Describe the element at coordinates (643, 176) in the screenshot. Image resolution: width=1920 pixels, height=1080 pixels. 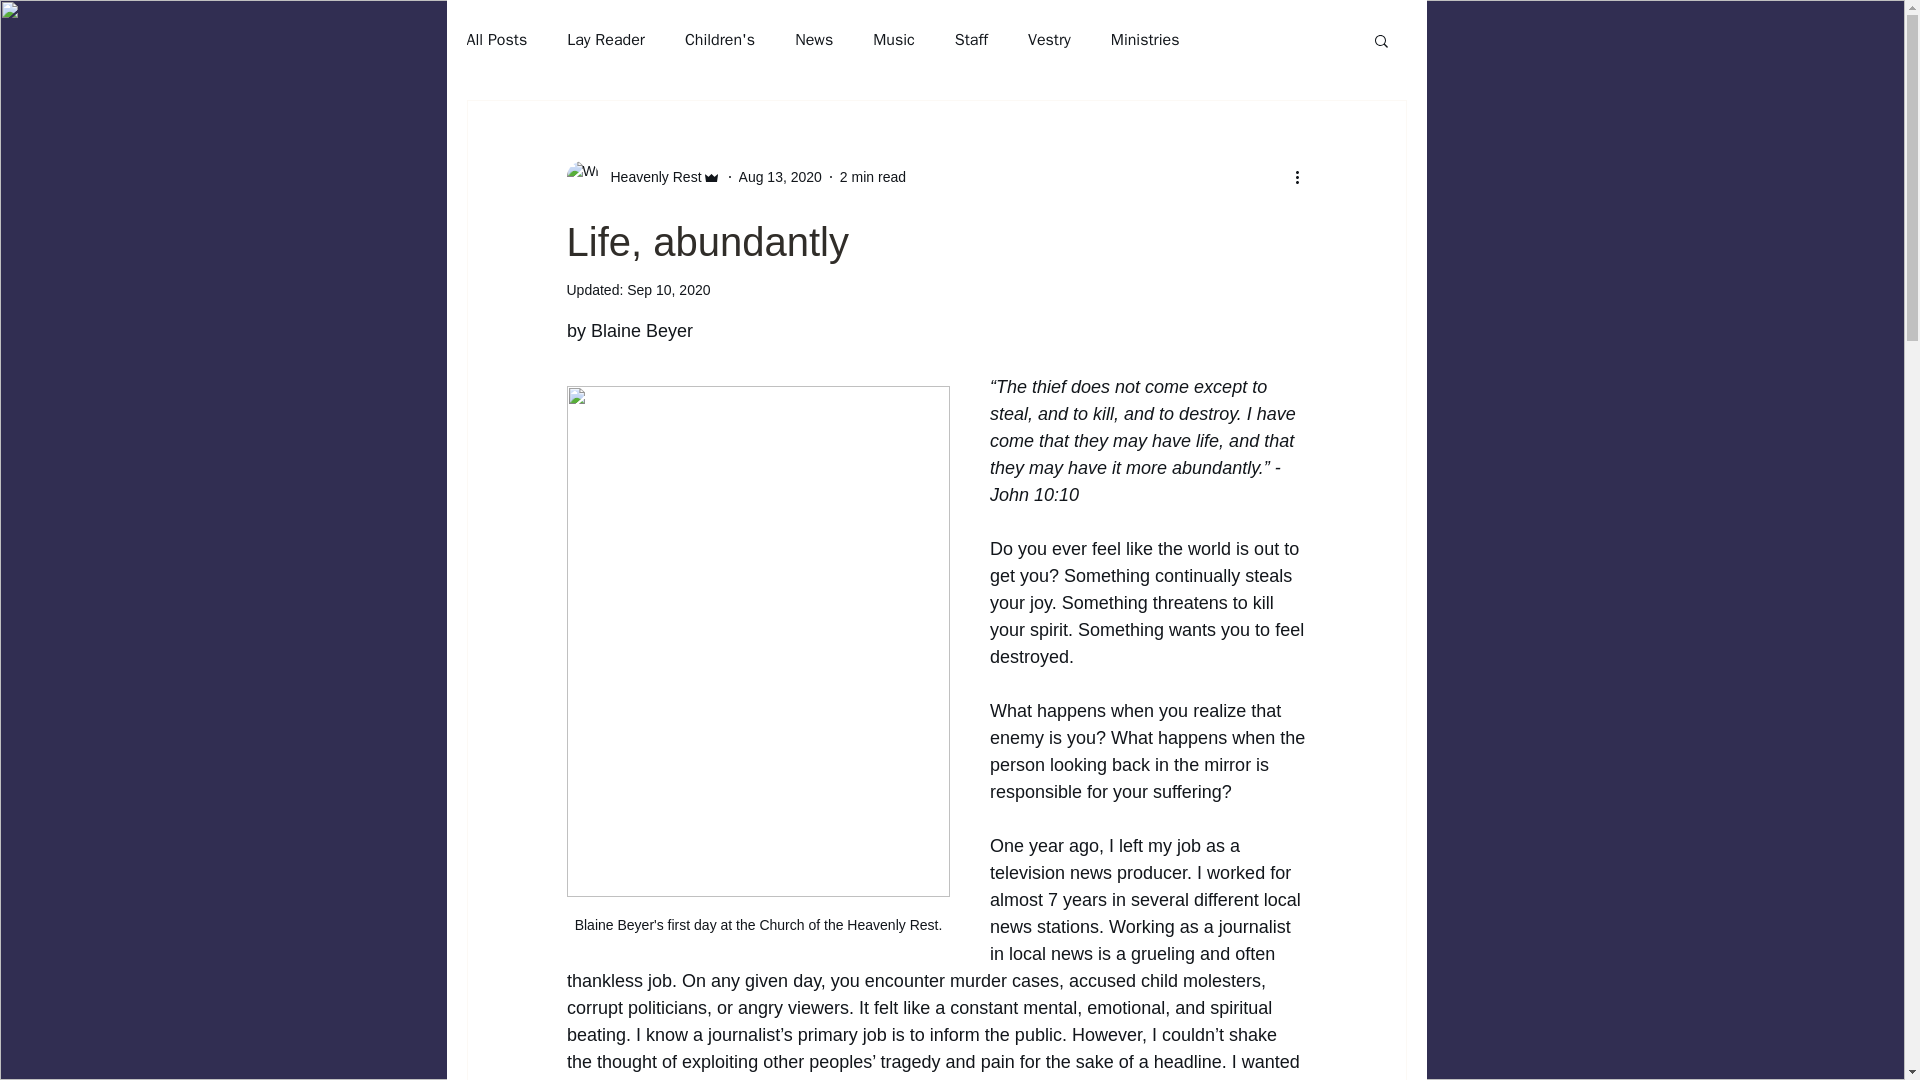
I see `Heavenly Rest` at that location.